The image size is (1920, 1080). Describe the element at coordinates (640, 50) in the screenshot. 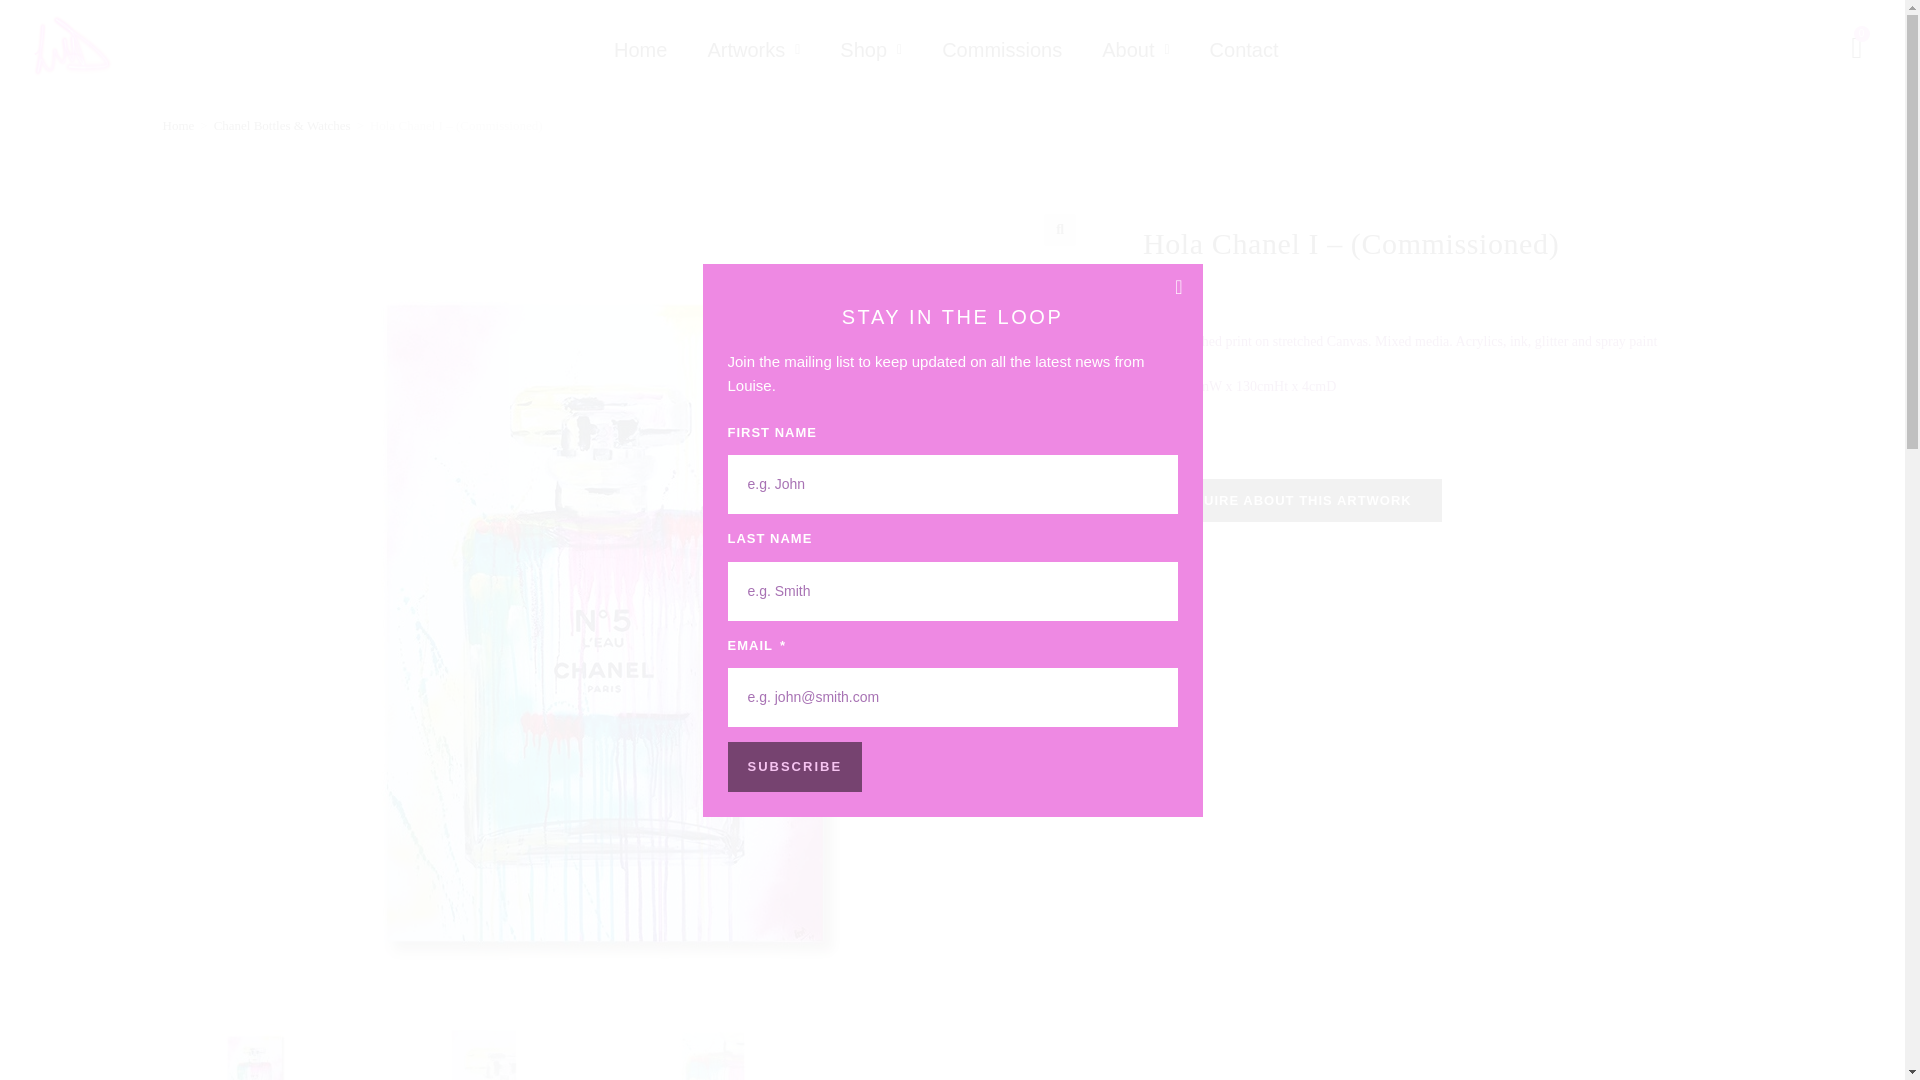

I see `Home` at that location.